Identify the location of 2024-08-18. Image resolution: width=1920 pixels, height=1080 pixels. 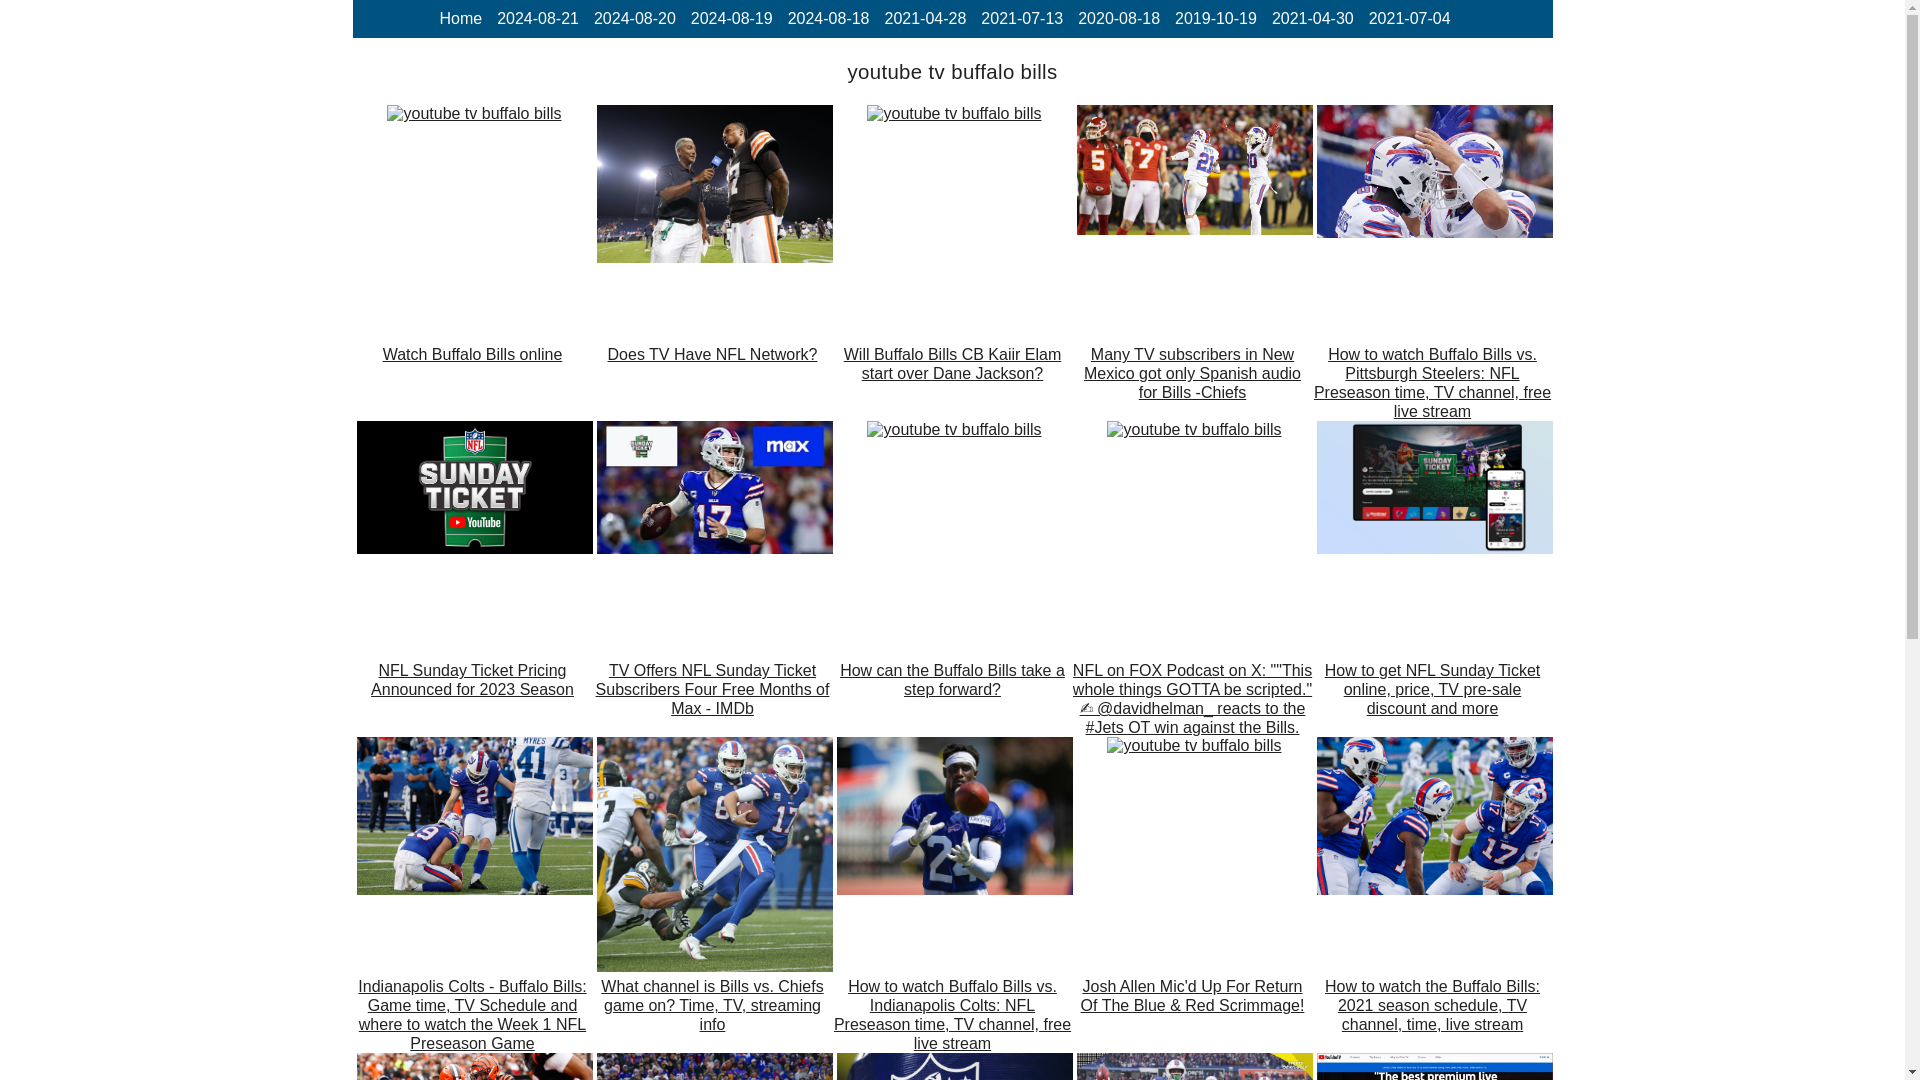
(828, 18).